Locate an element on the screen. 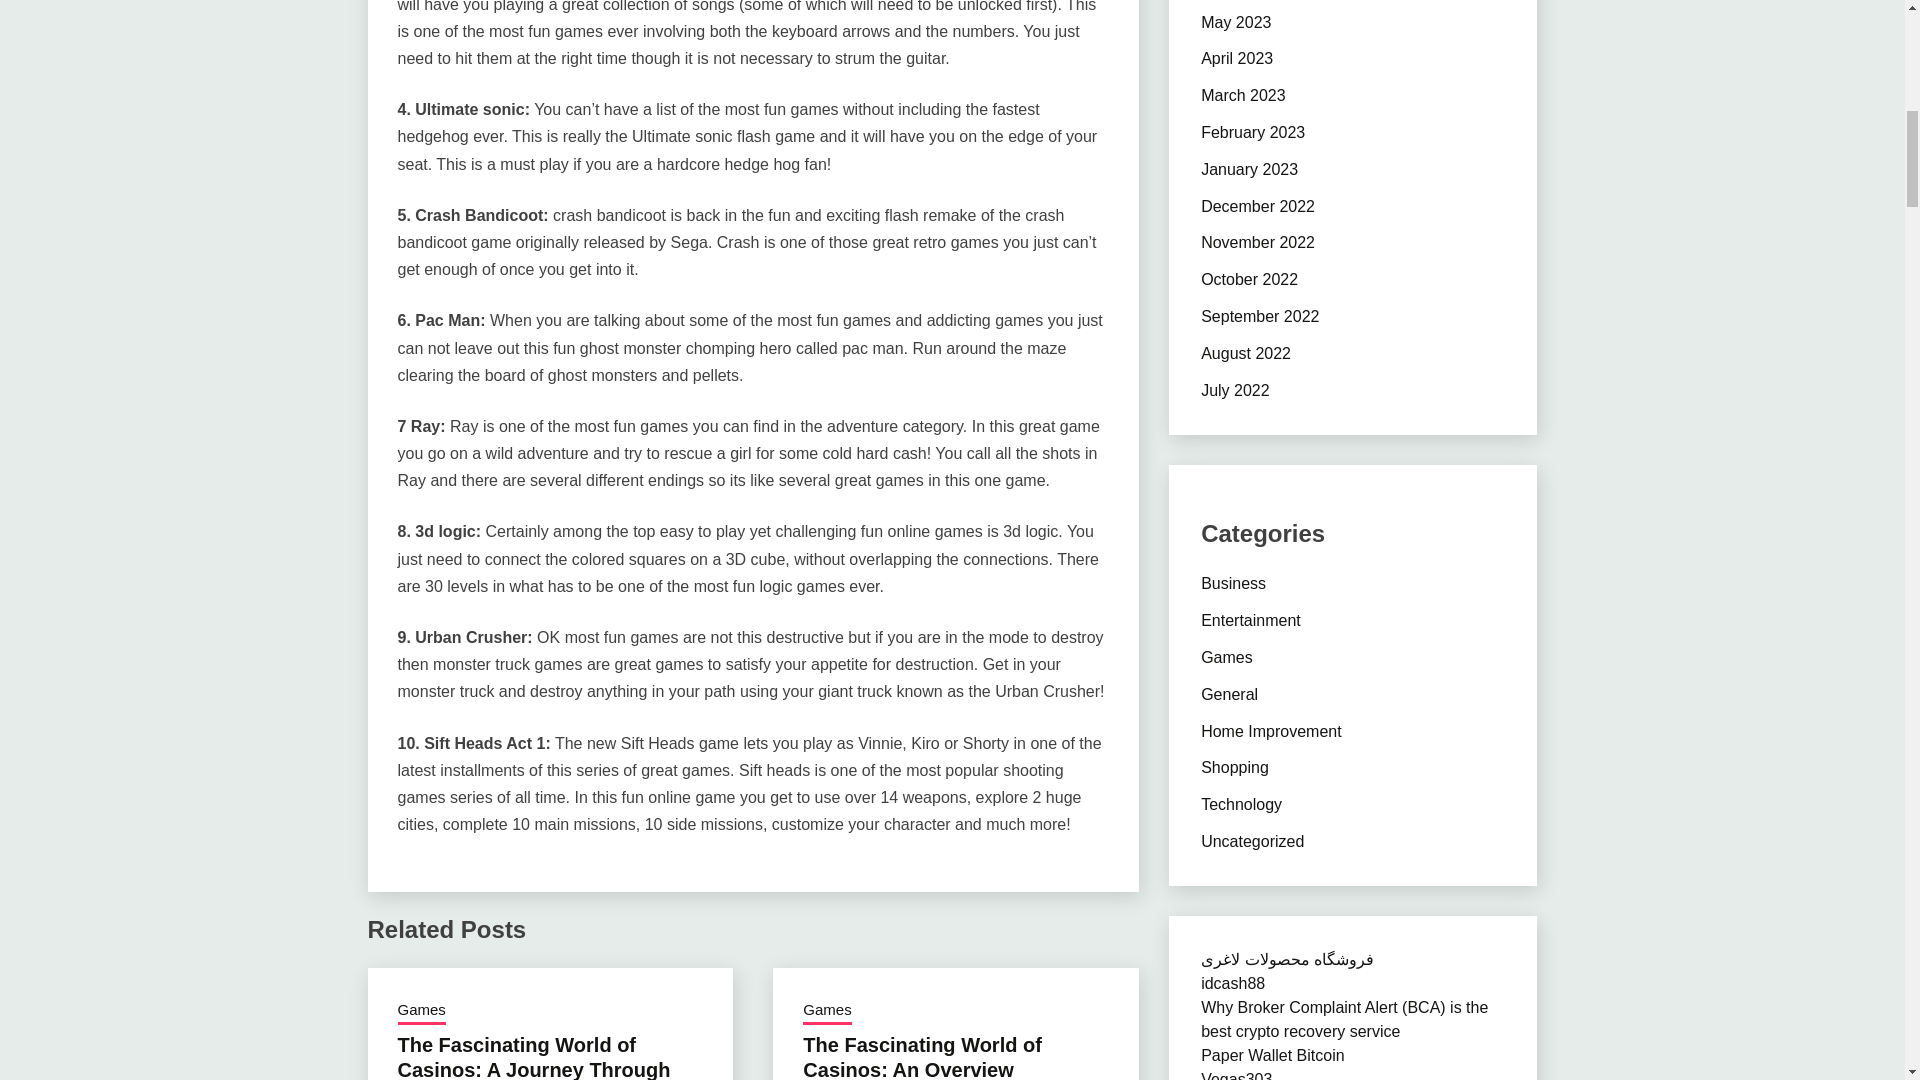 The height and width of the screenshot is (1080, 1920). Games is located at coordinates (421, 1012).